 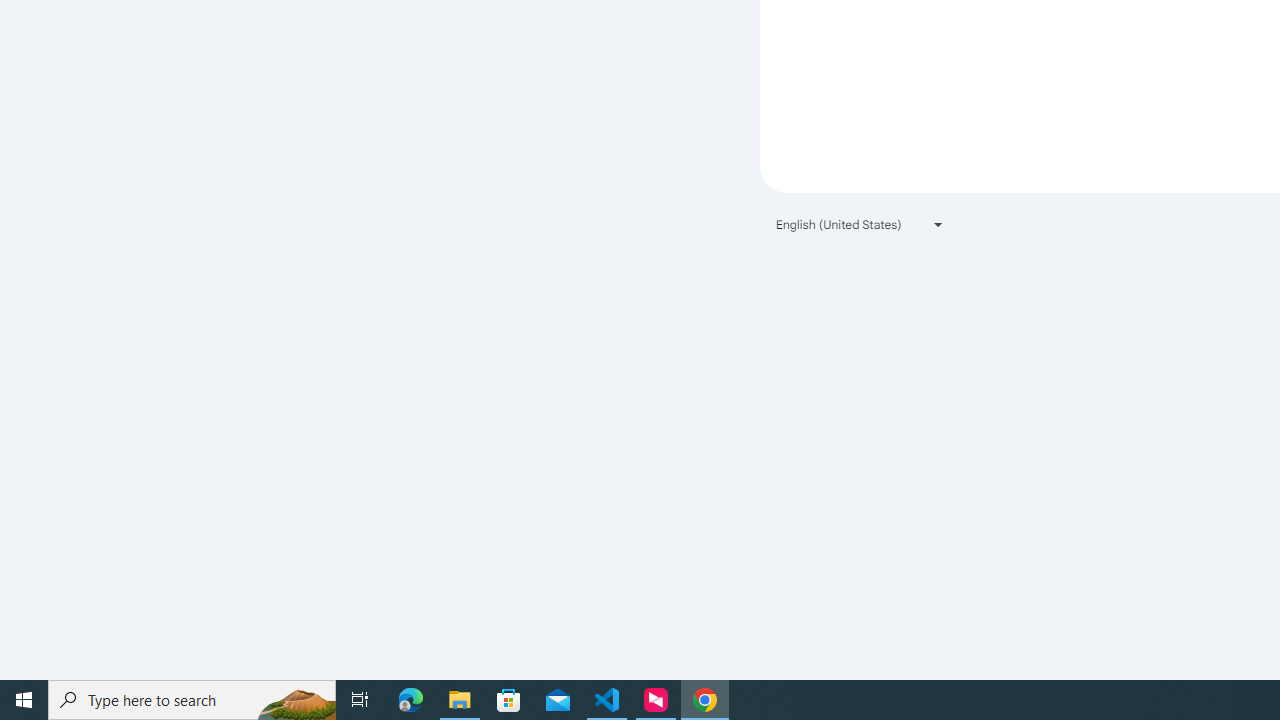 What do you see at coordinates (860, 224) in the screenshot?
I see `English (United States)` at bounding box center [860, 224].